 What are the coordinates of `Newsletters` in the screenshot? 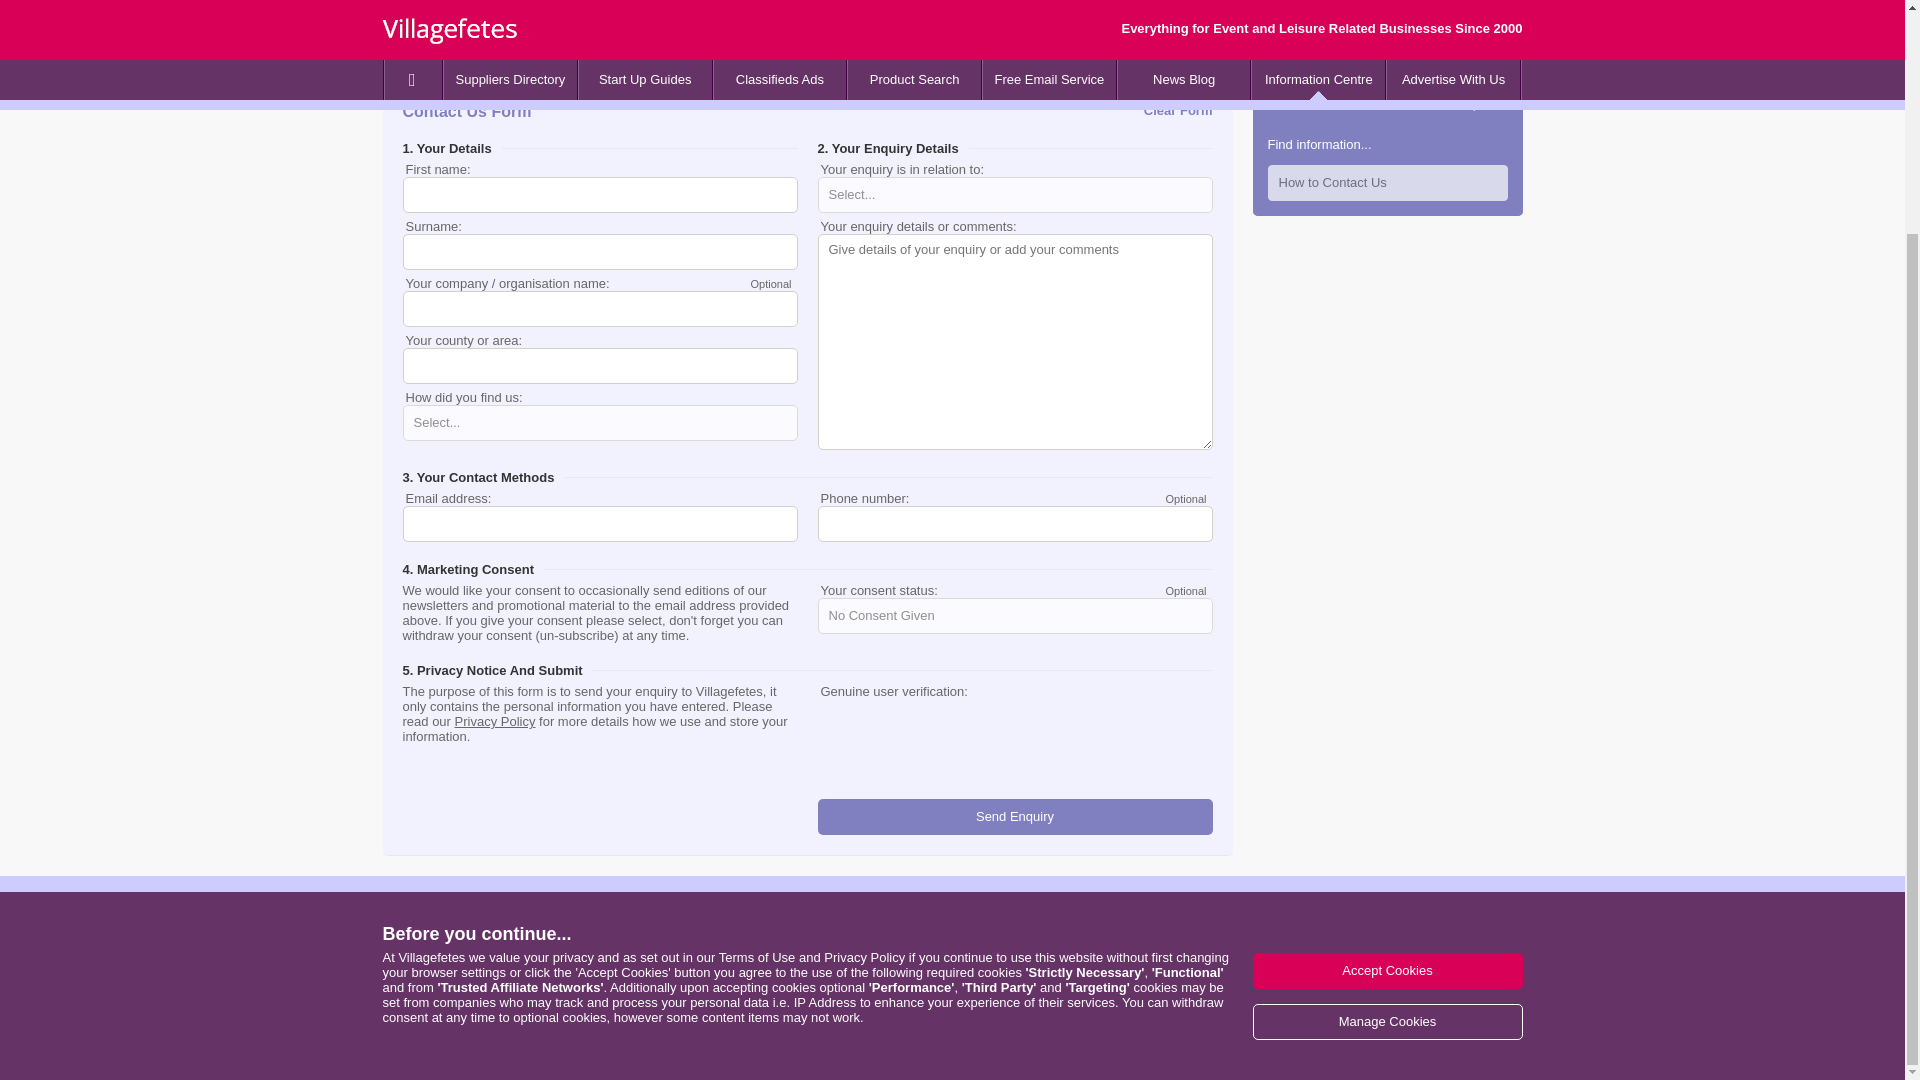 It's located at (820, 958).